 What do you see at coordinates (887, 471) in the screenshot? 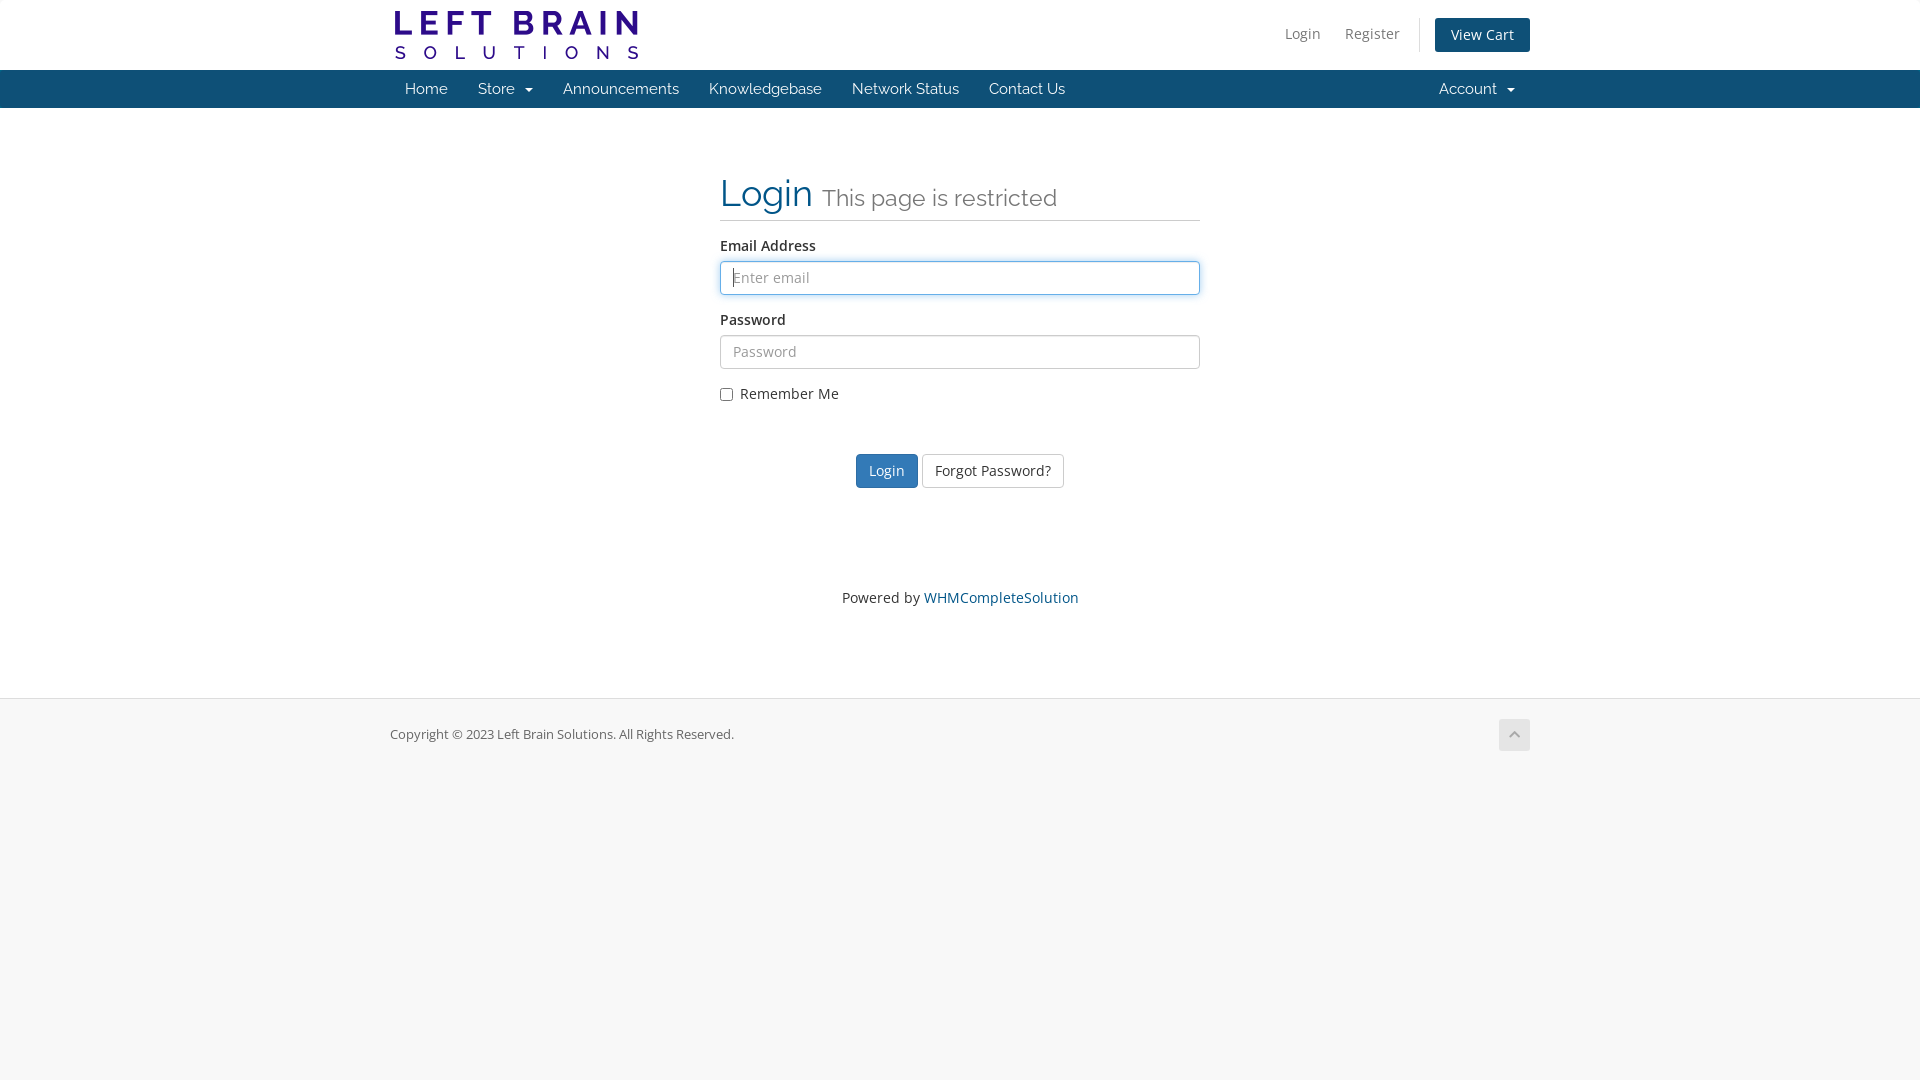
I see `Login` at bounding box center [887, 471].